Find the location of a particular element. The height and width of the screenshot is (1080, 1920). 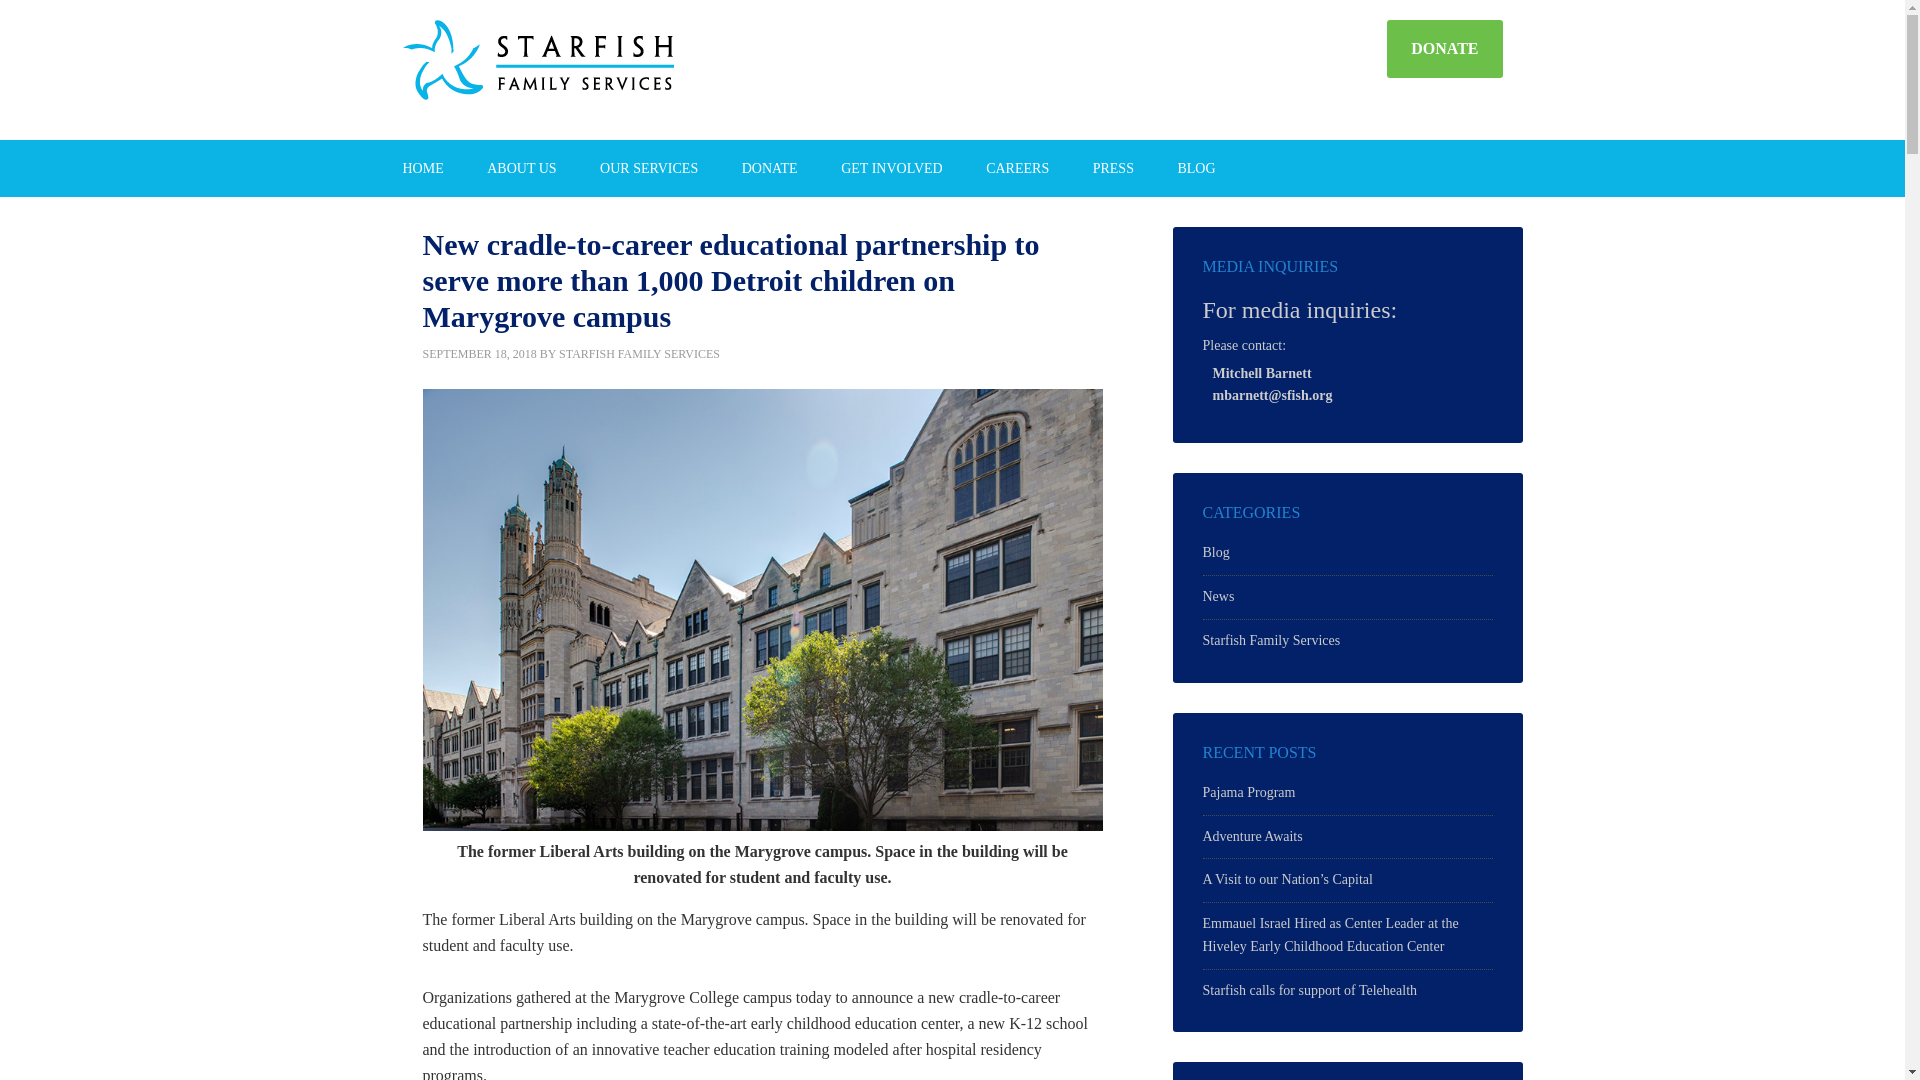

ABOUT US is located at coordinates (521, 168).